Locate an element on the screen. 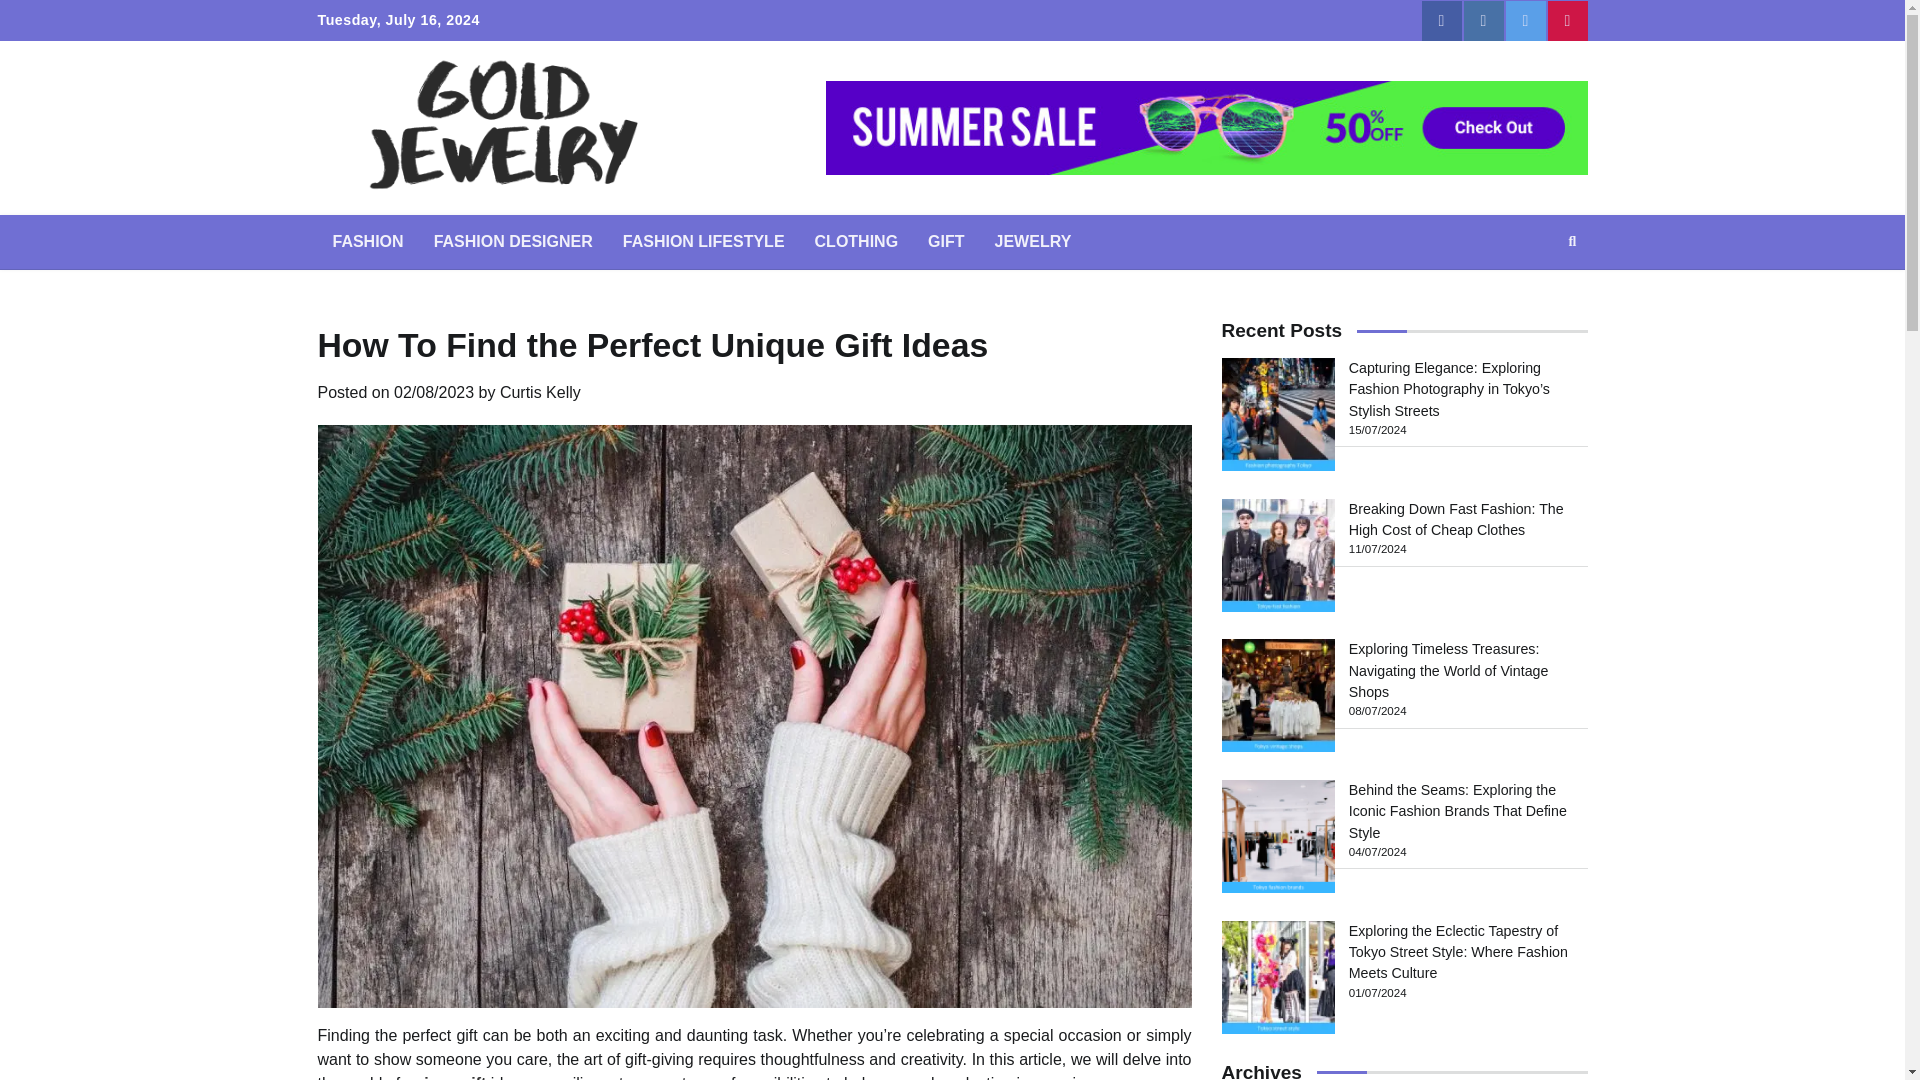 The width and height of the screenshot is (1920, 1080). Search is located at coordinates (1536, 288).